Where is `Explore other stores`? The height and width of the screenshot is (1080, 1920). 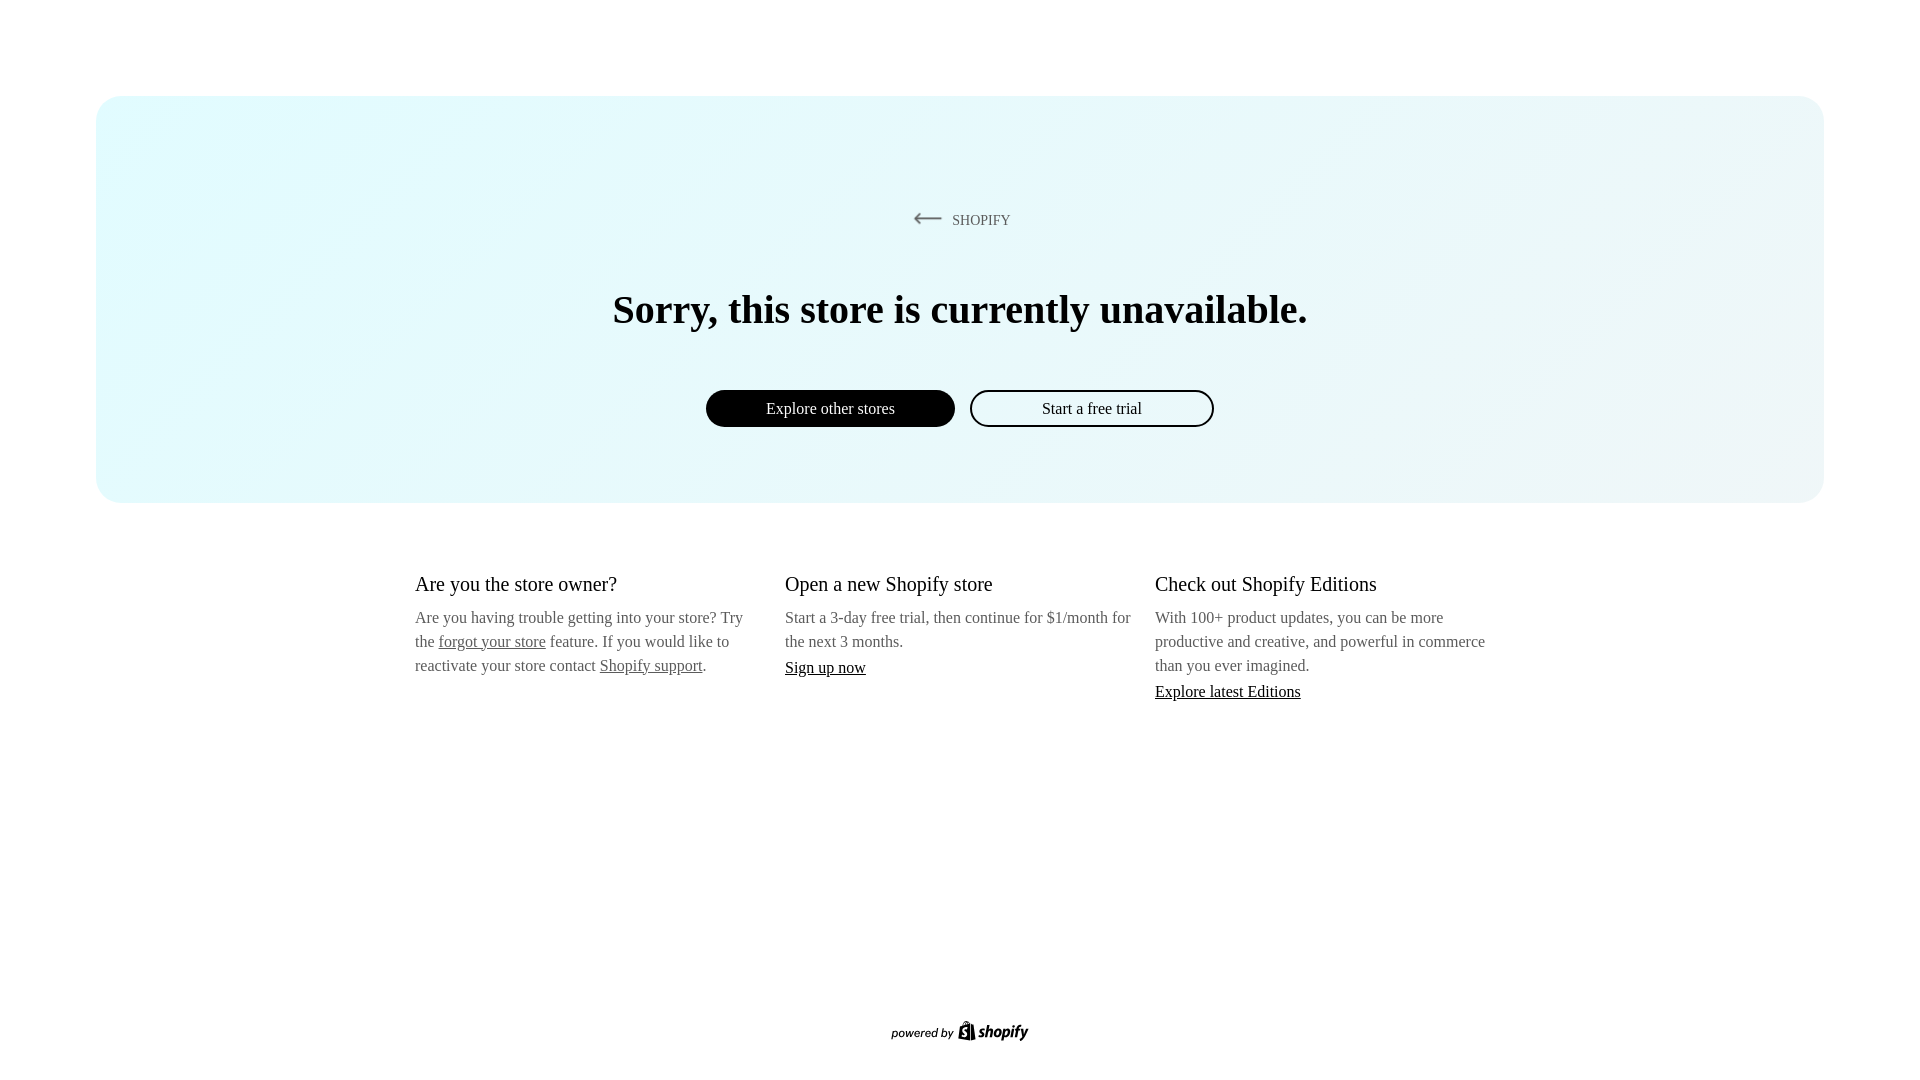
Explore other stores is located at coordinates (830, 408).